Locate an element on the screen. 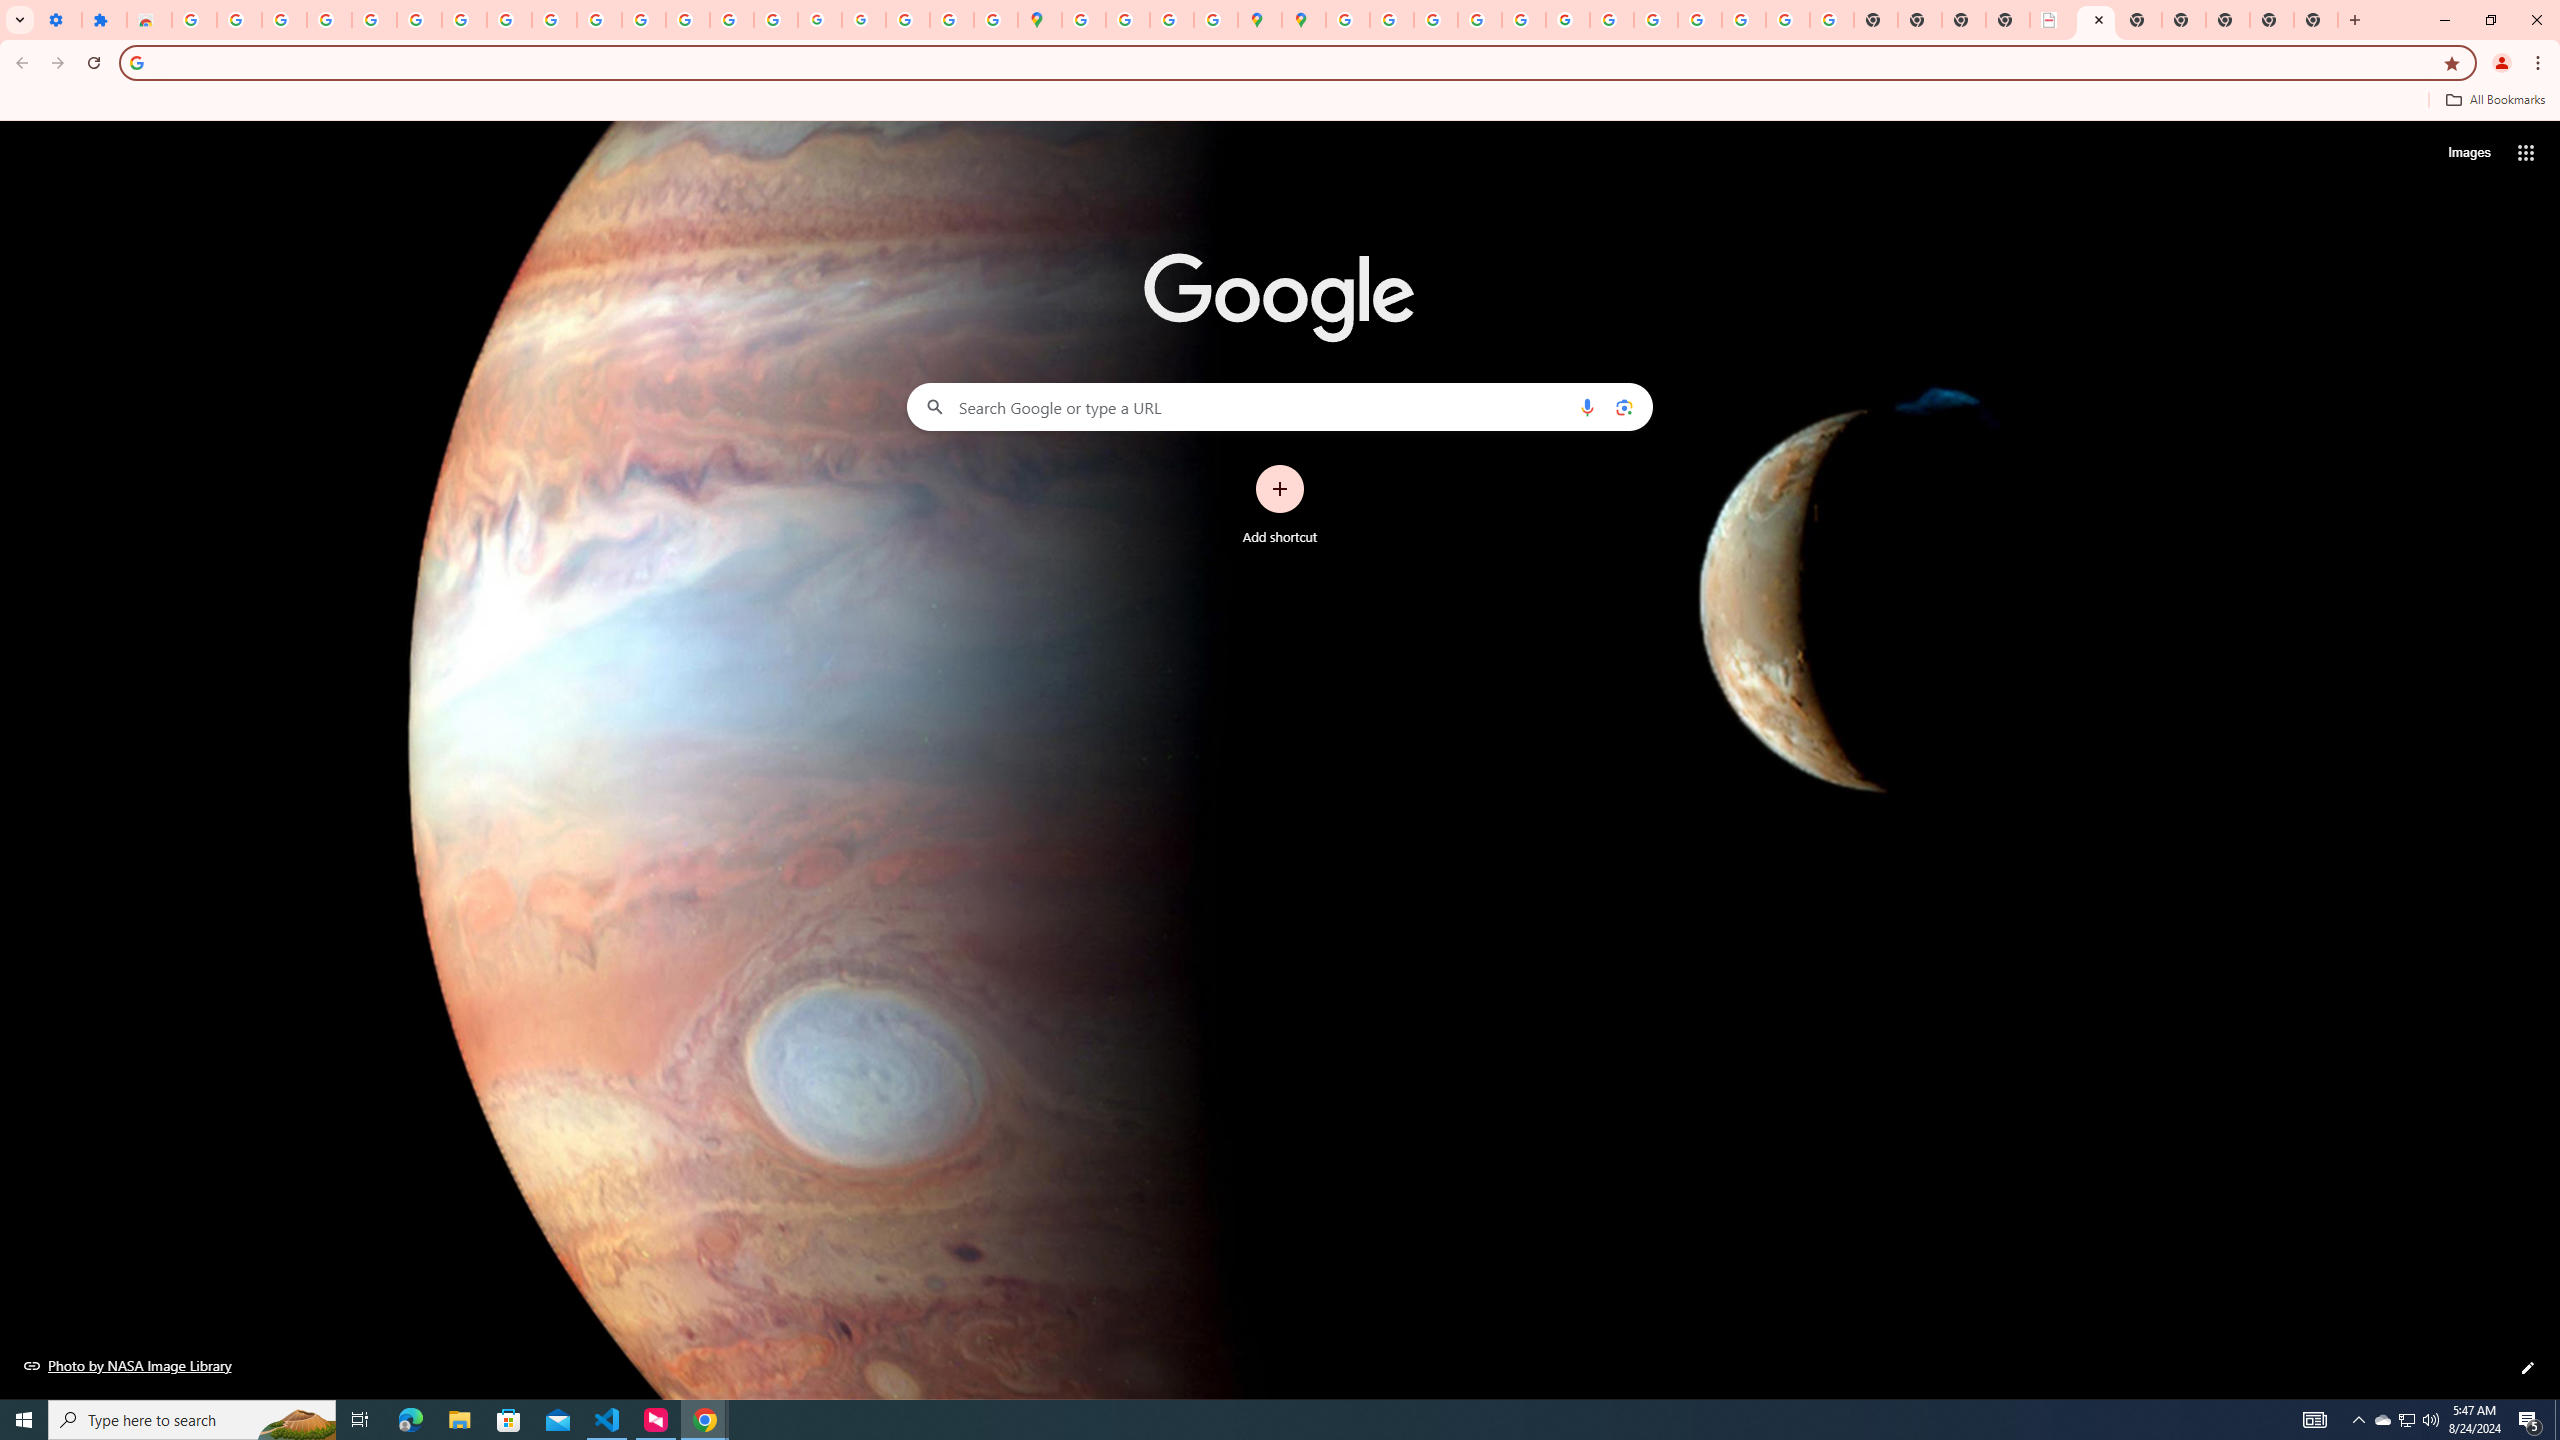 Image resolution: width=2560 pixels, height=1440 pixels. Search Google or type a URL is located at coordinates (1280, 406).